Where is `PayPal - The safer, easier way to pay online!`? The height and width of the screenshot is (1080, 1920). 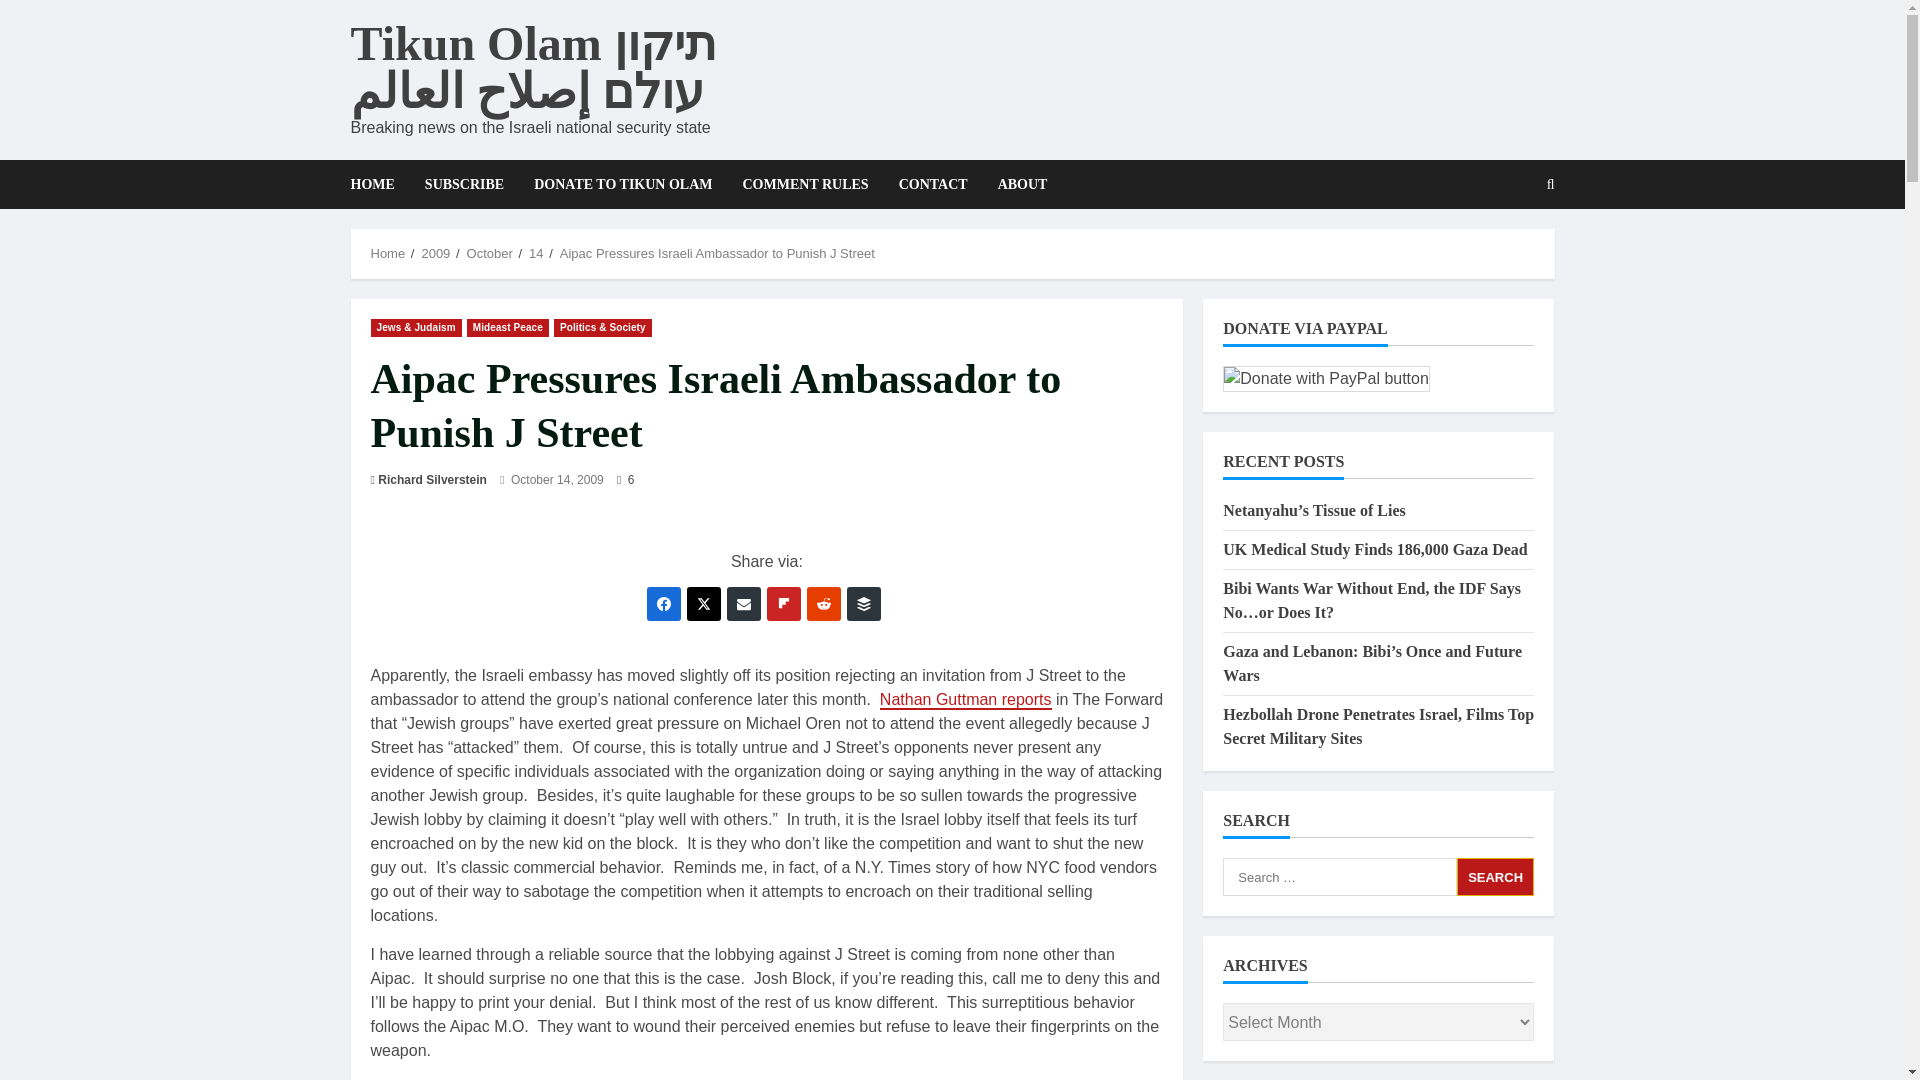
PayPal - The safer, easier way to pay online! is located at coordinates (1326, 379).